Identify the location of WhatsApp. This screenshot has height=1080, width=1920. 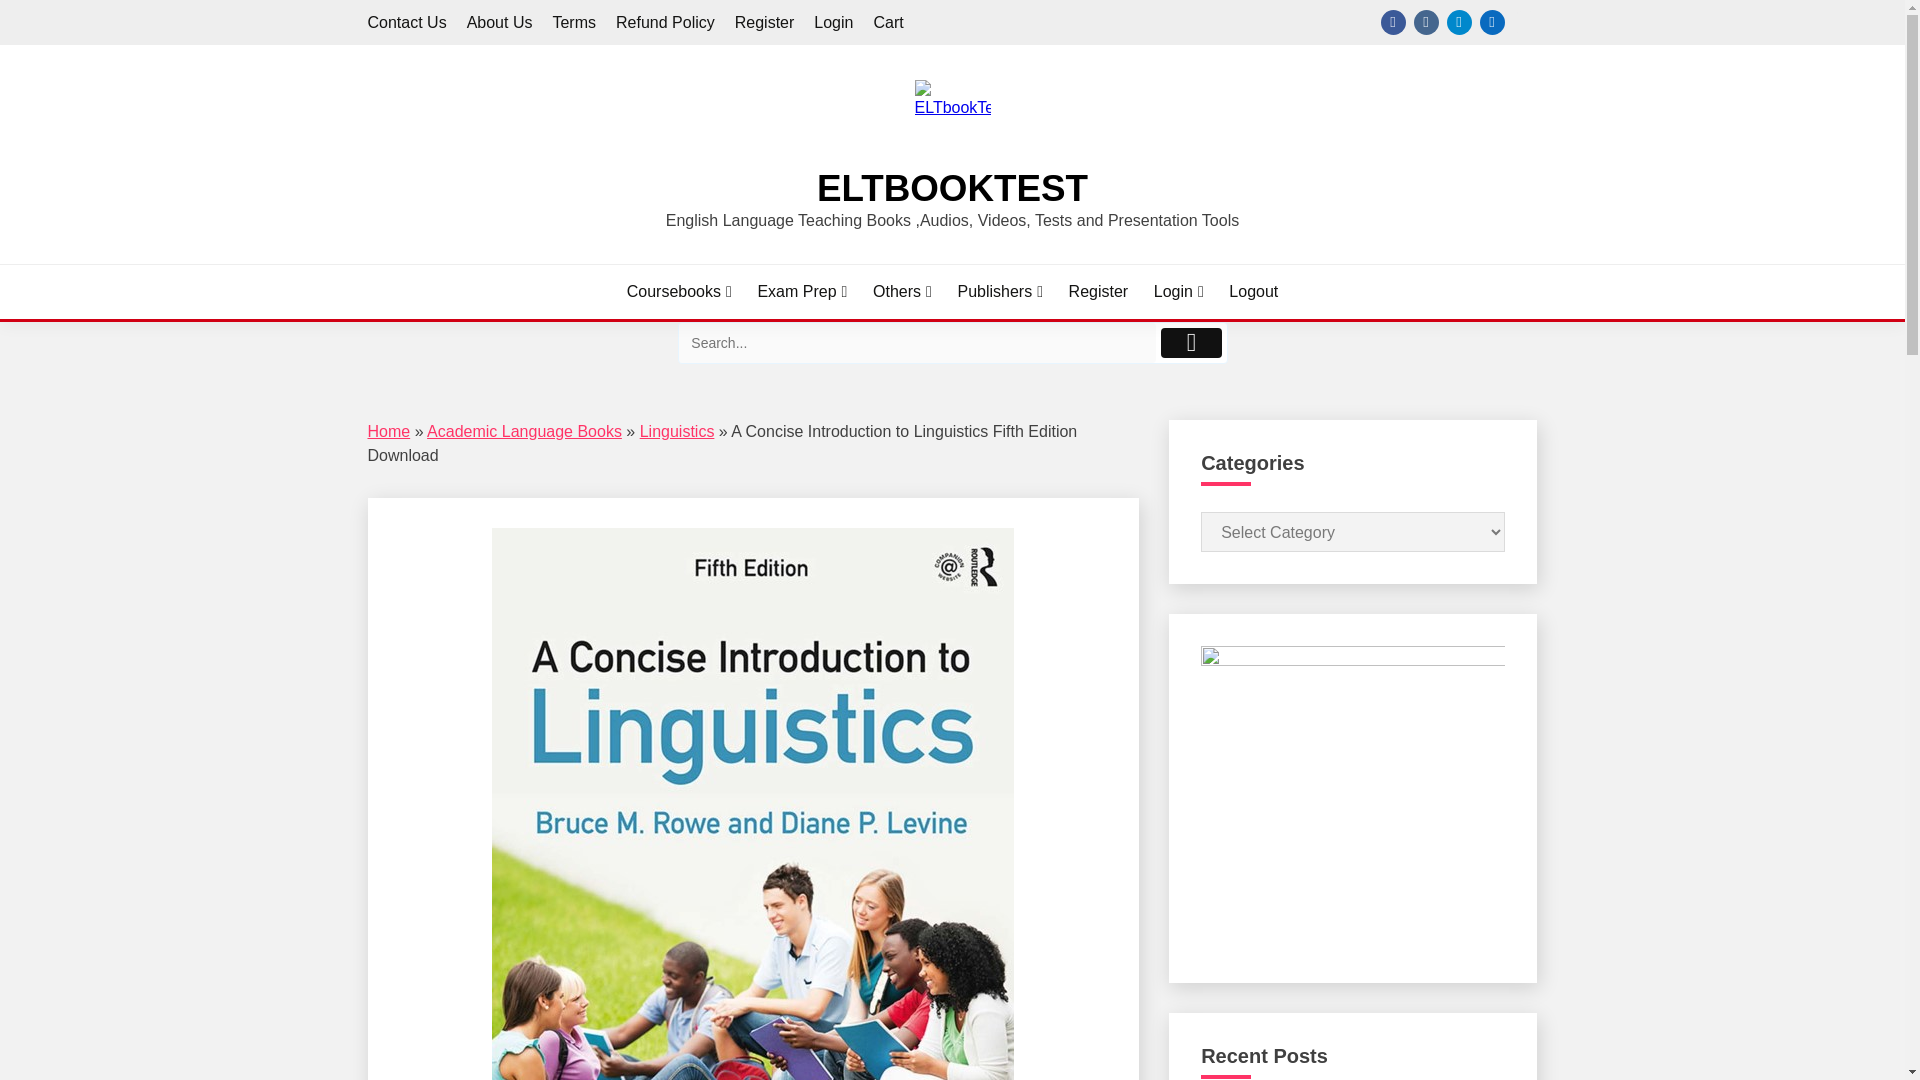
(1524, 22).